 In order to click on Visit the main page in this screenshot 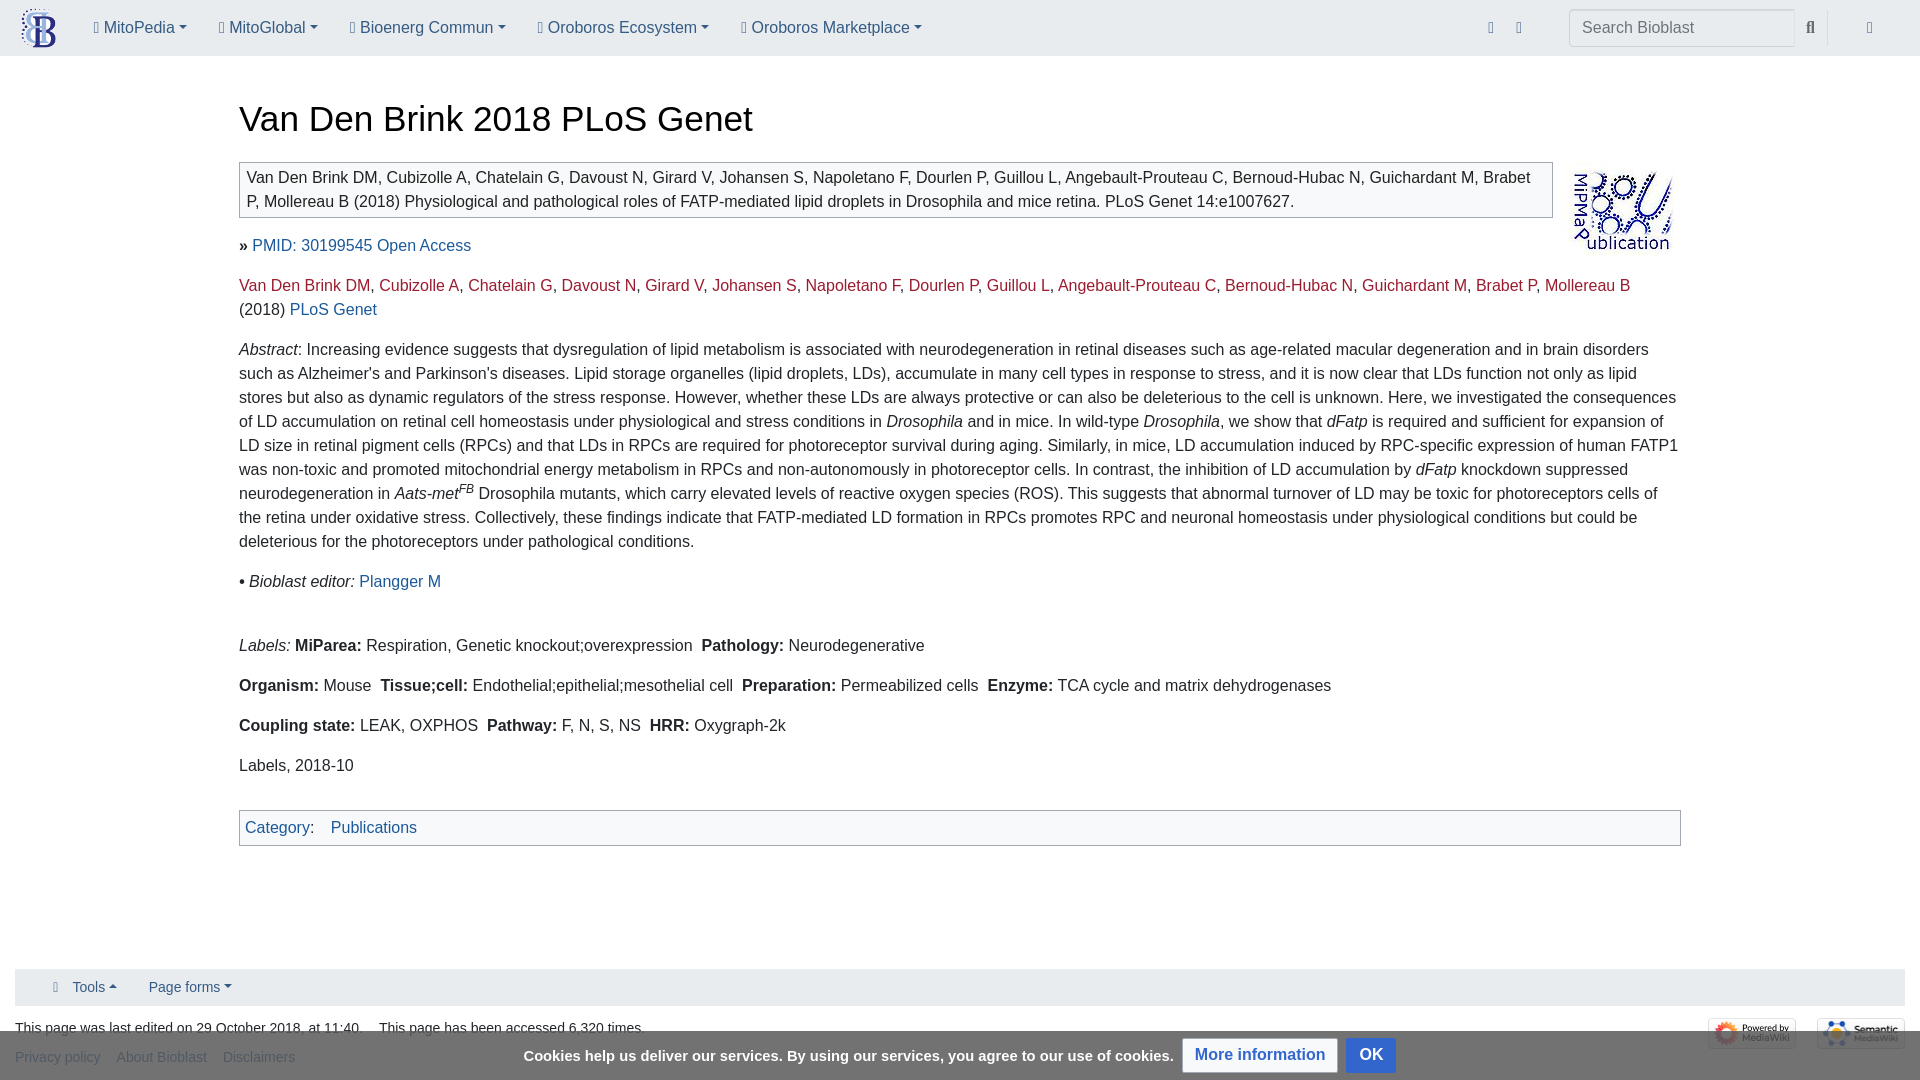, I will do `click(38, 30)`.